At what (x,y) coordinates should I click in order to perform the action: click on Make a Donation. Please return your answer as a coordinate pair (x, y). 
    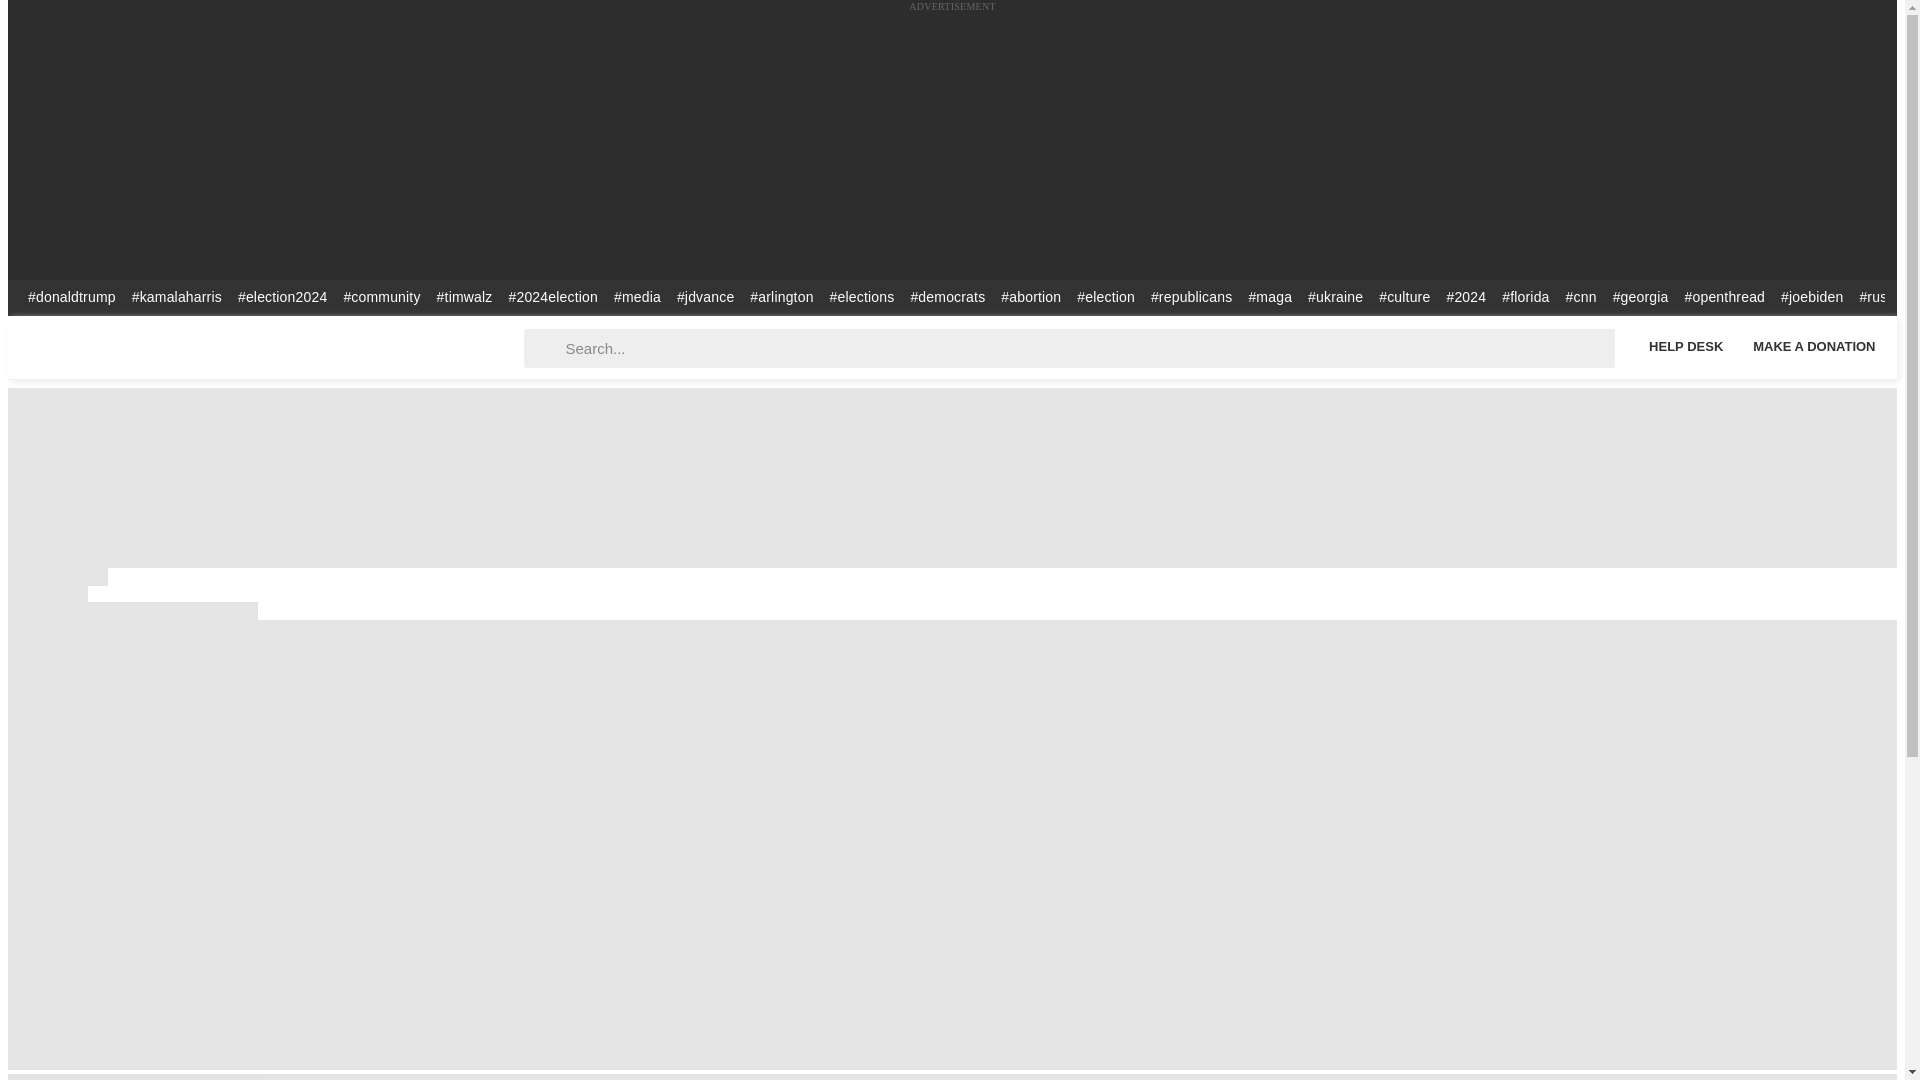
    Looking at the image, I should click on (1814, 346).